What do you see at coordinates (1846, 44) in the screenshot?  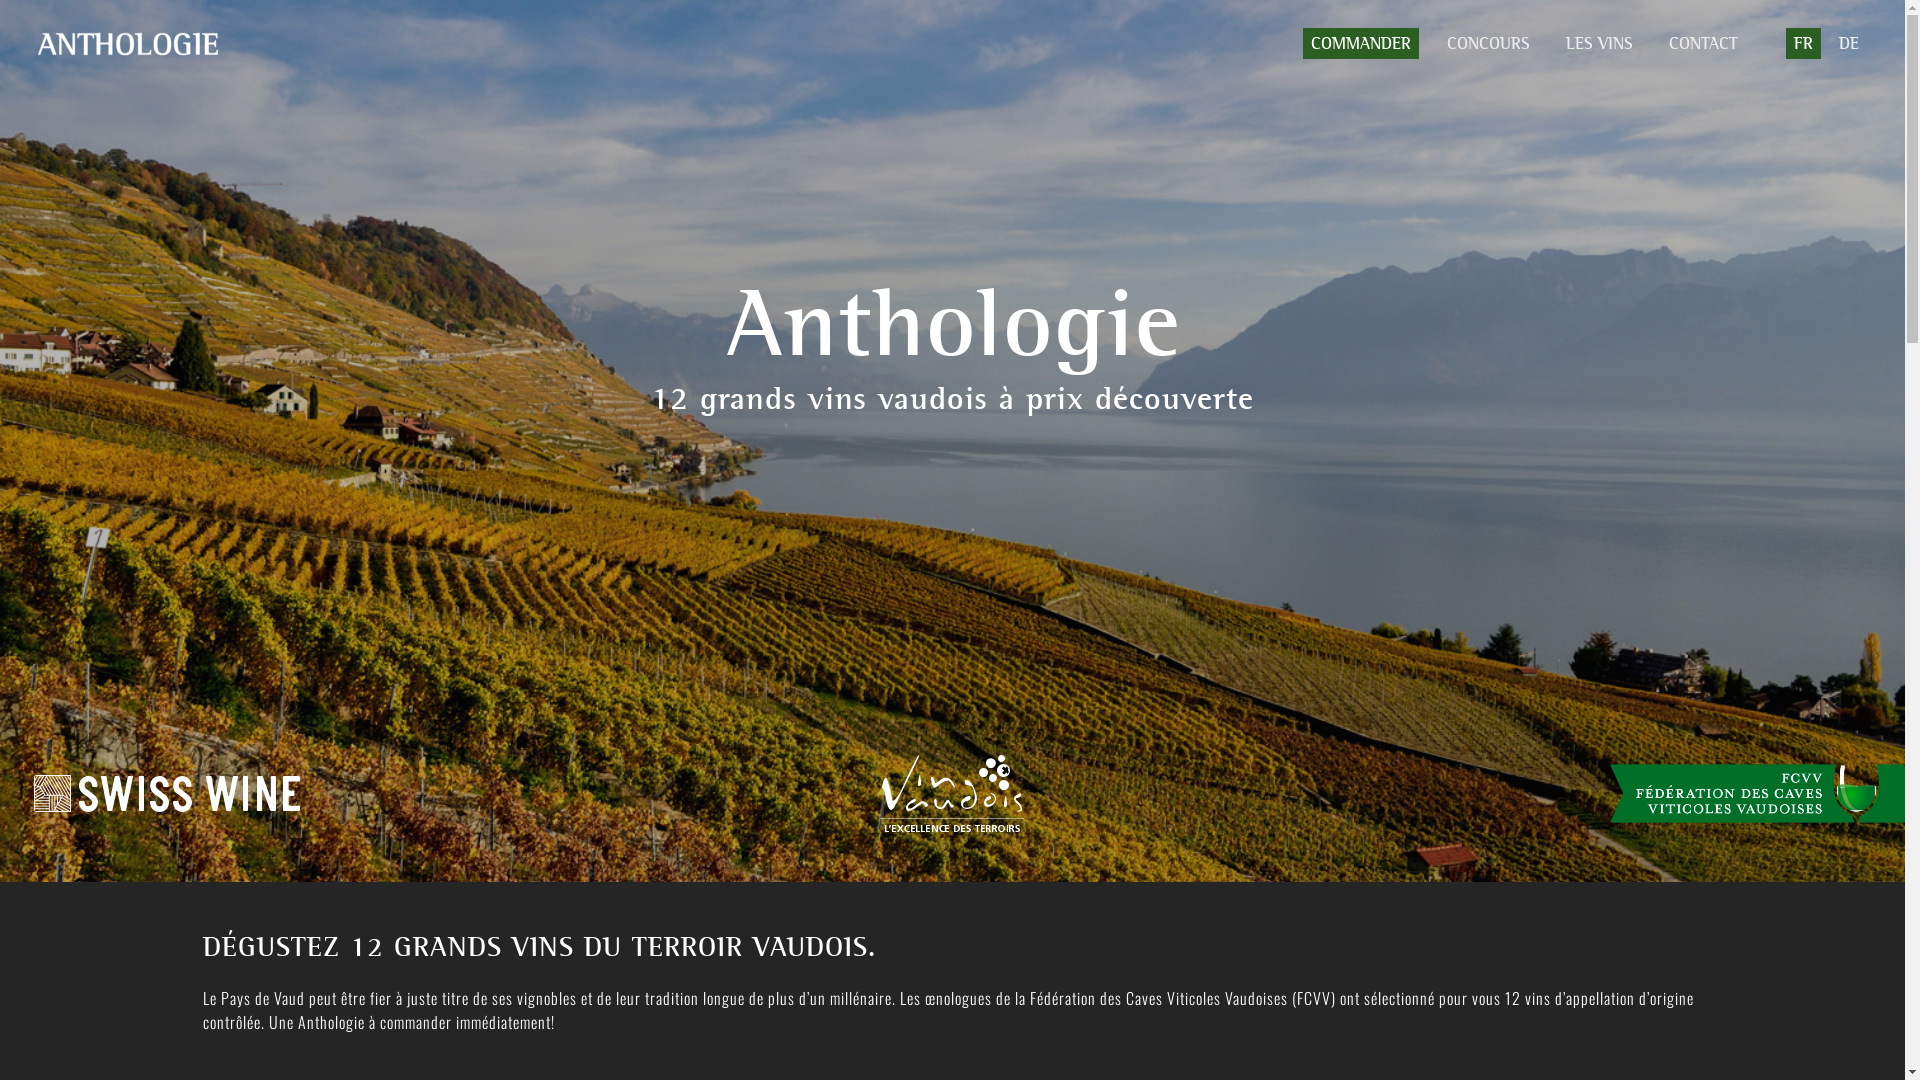 I see `DE` at bounding box center [1846, 44].